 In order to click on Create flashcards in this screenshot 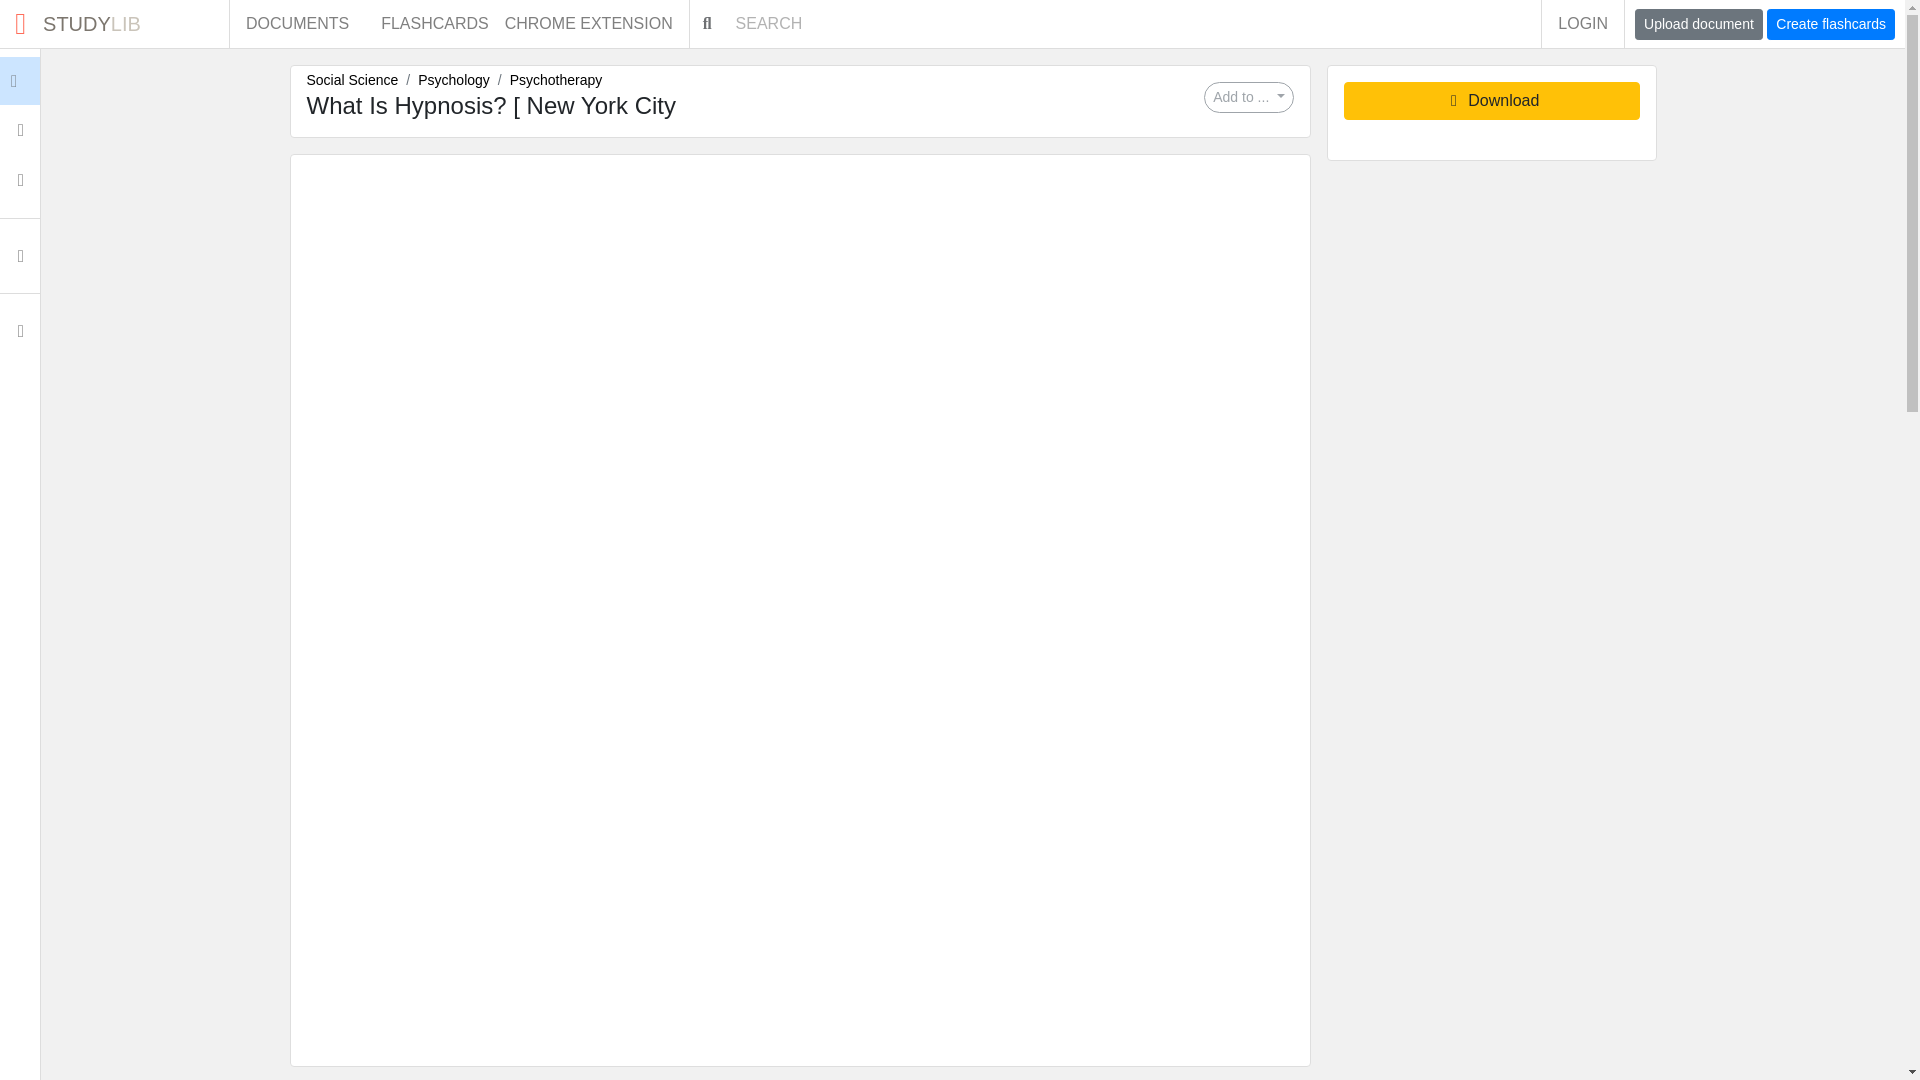, I will do `click(1830, 24)`.